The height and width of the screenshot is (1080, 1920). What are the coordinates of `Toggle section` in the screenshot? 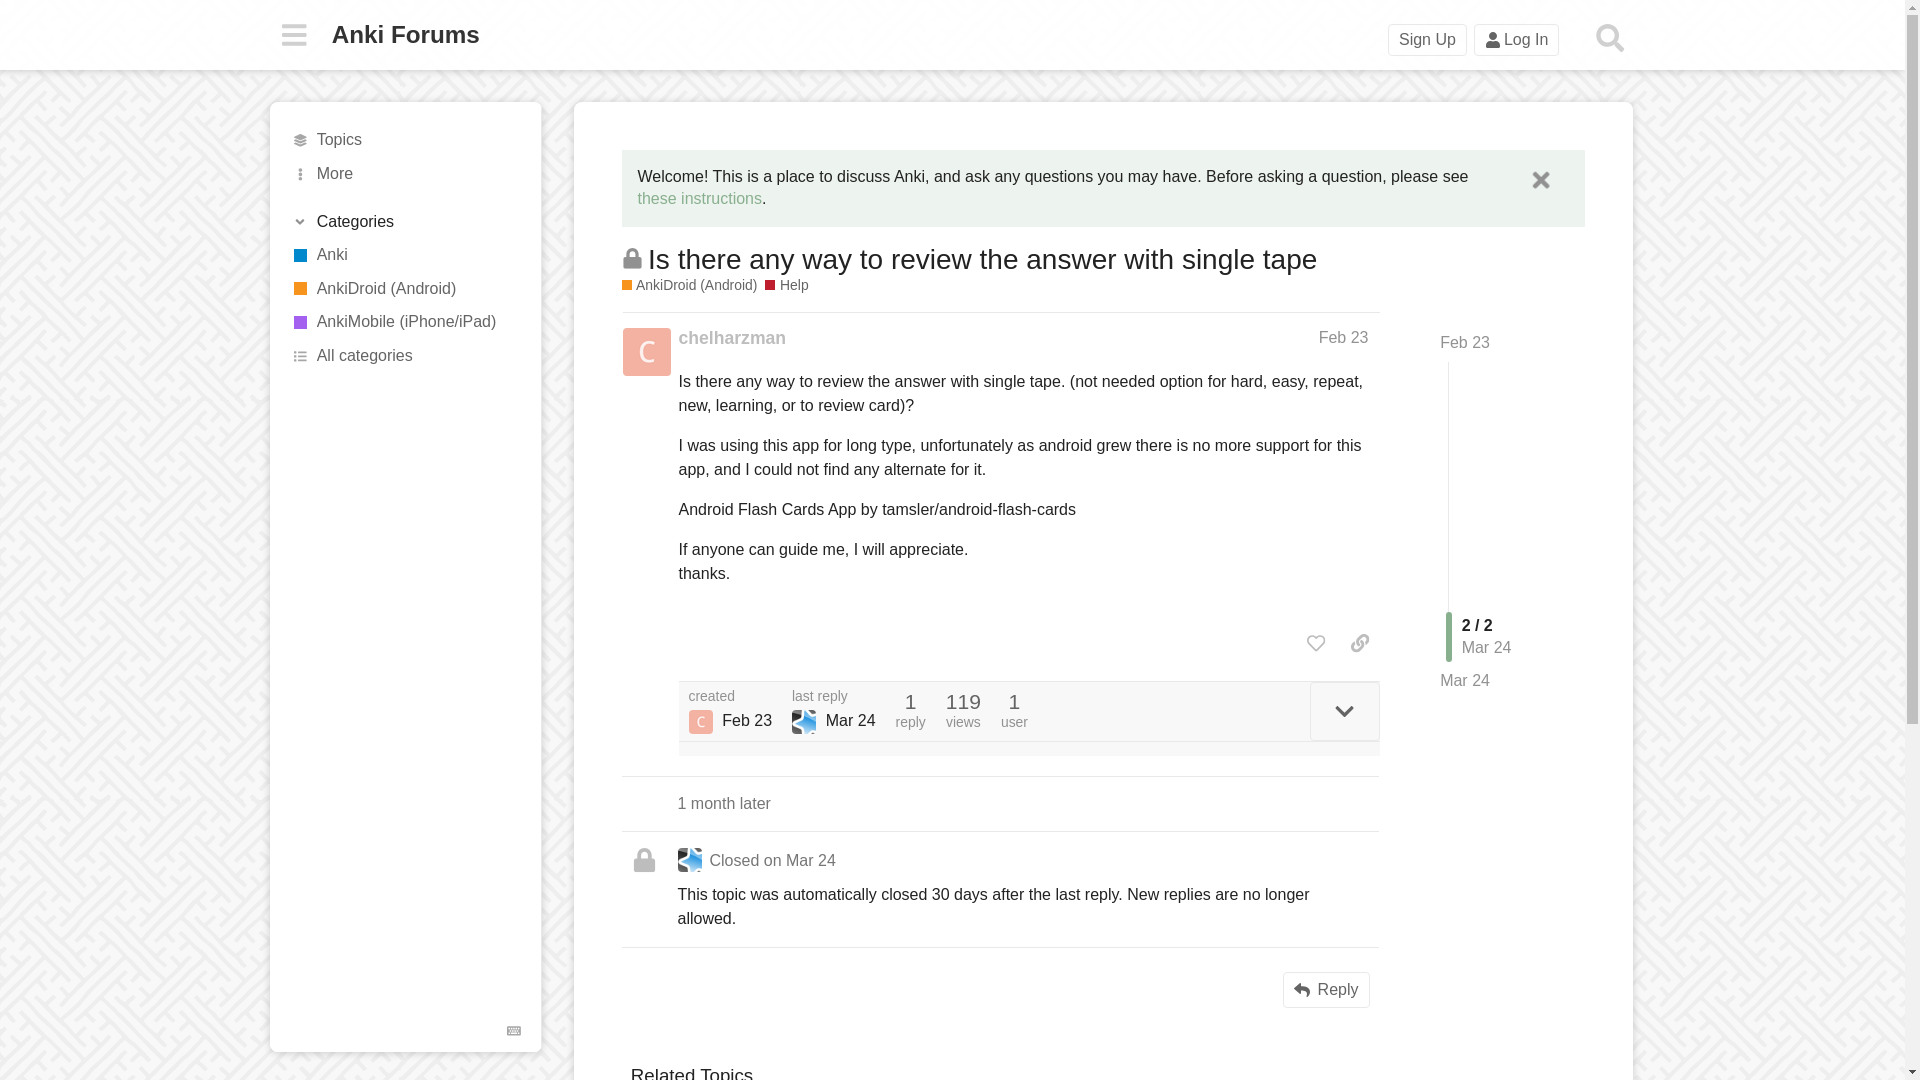 It's located at (404, 222).